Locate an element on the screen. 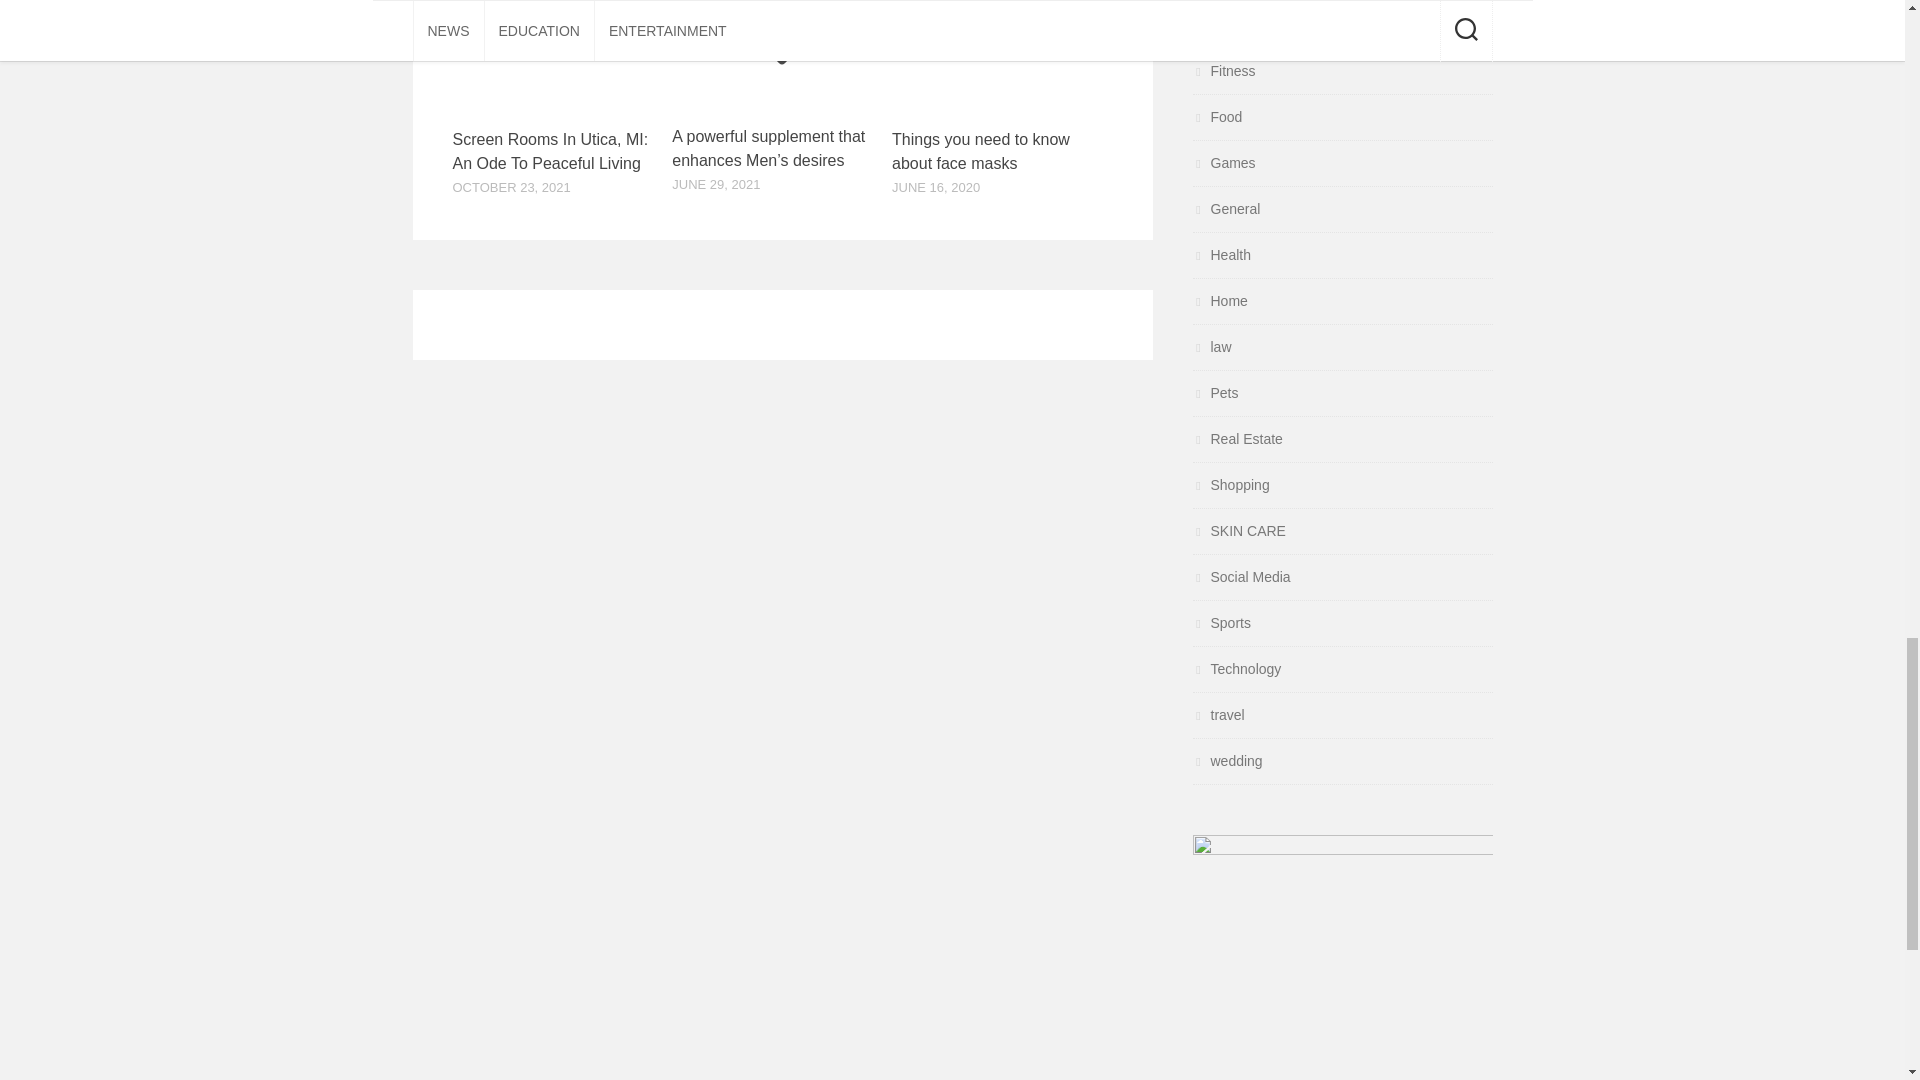 This screenshot has width=1920, height=1080. Fitness is located at coordinates (1224, 70).